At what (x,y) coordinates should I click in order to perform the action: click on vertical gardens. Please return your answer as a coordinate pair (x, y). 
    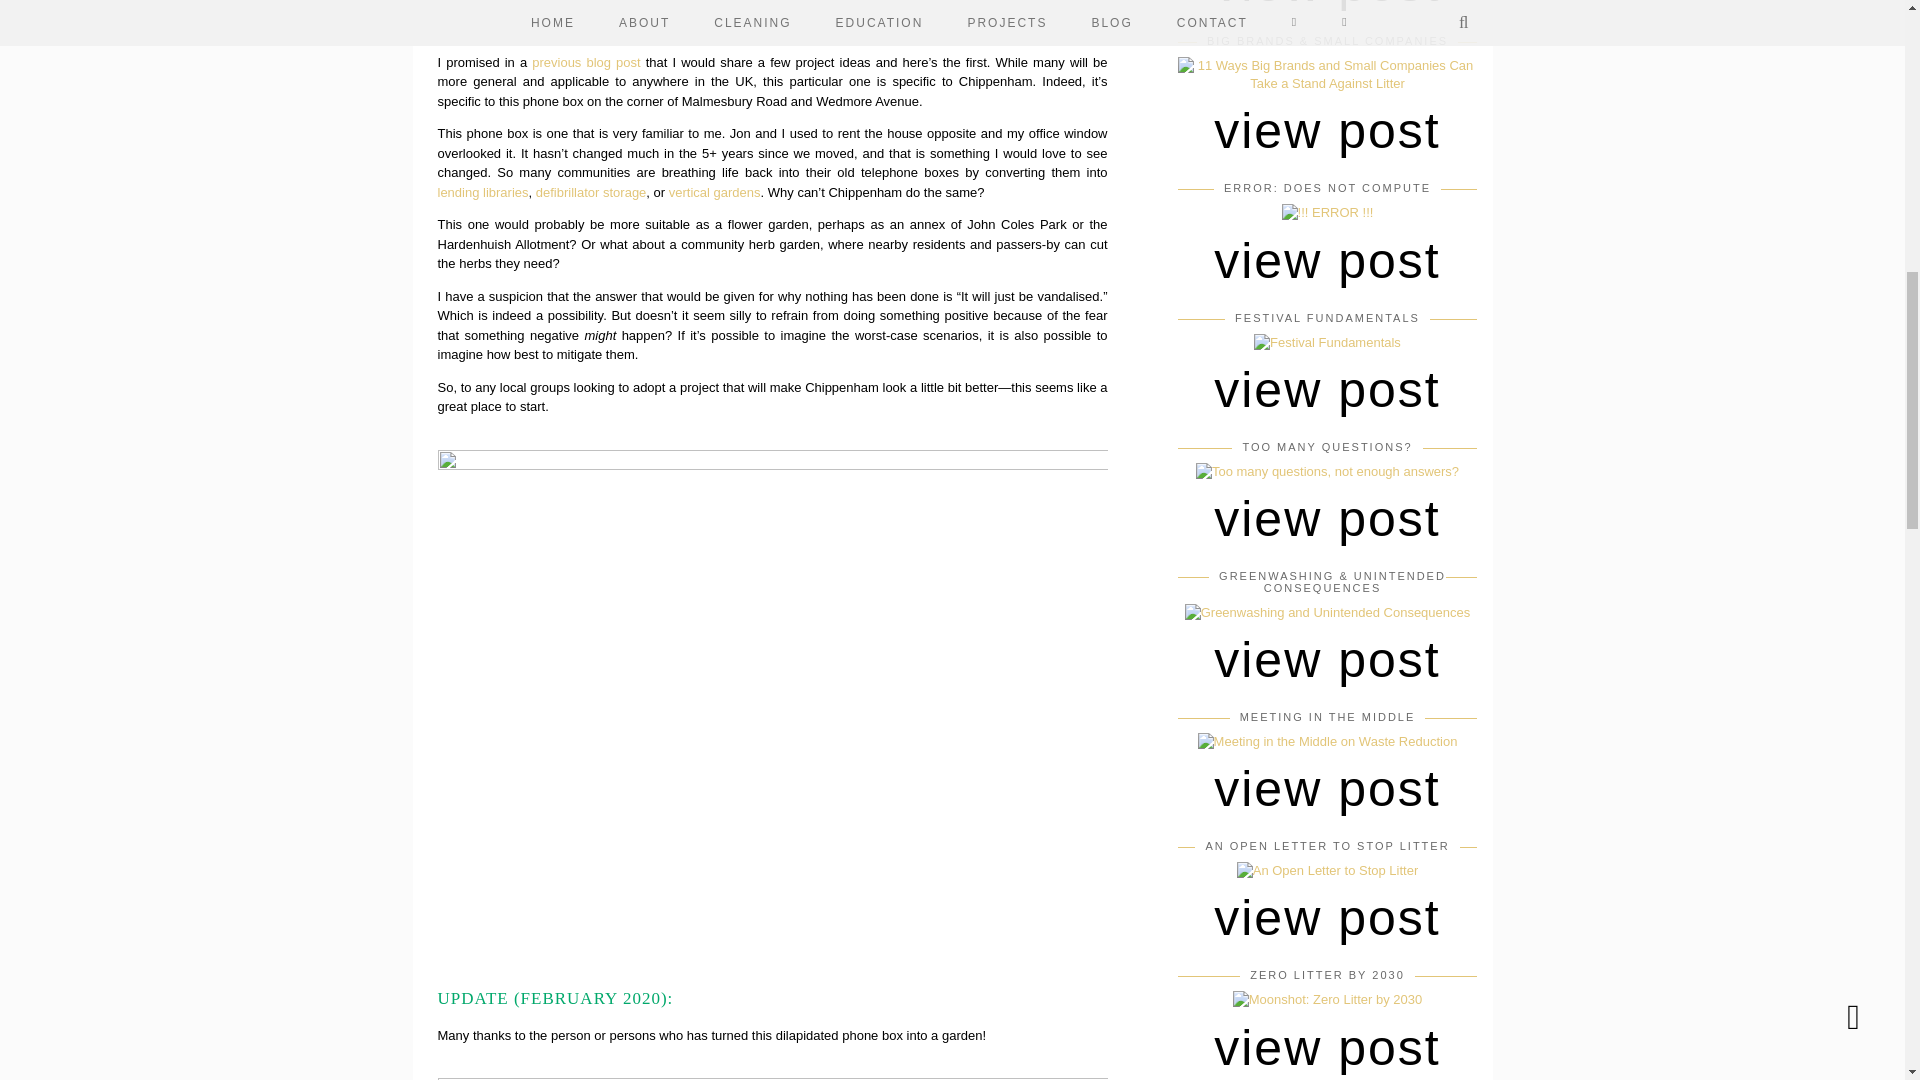
    Looking at the image, I should click on (714, 190).